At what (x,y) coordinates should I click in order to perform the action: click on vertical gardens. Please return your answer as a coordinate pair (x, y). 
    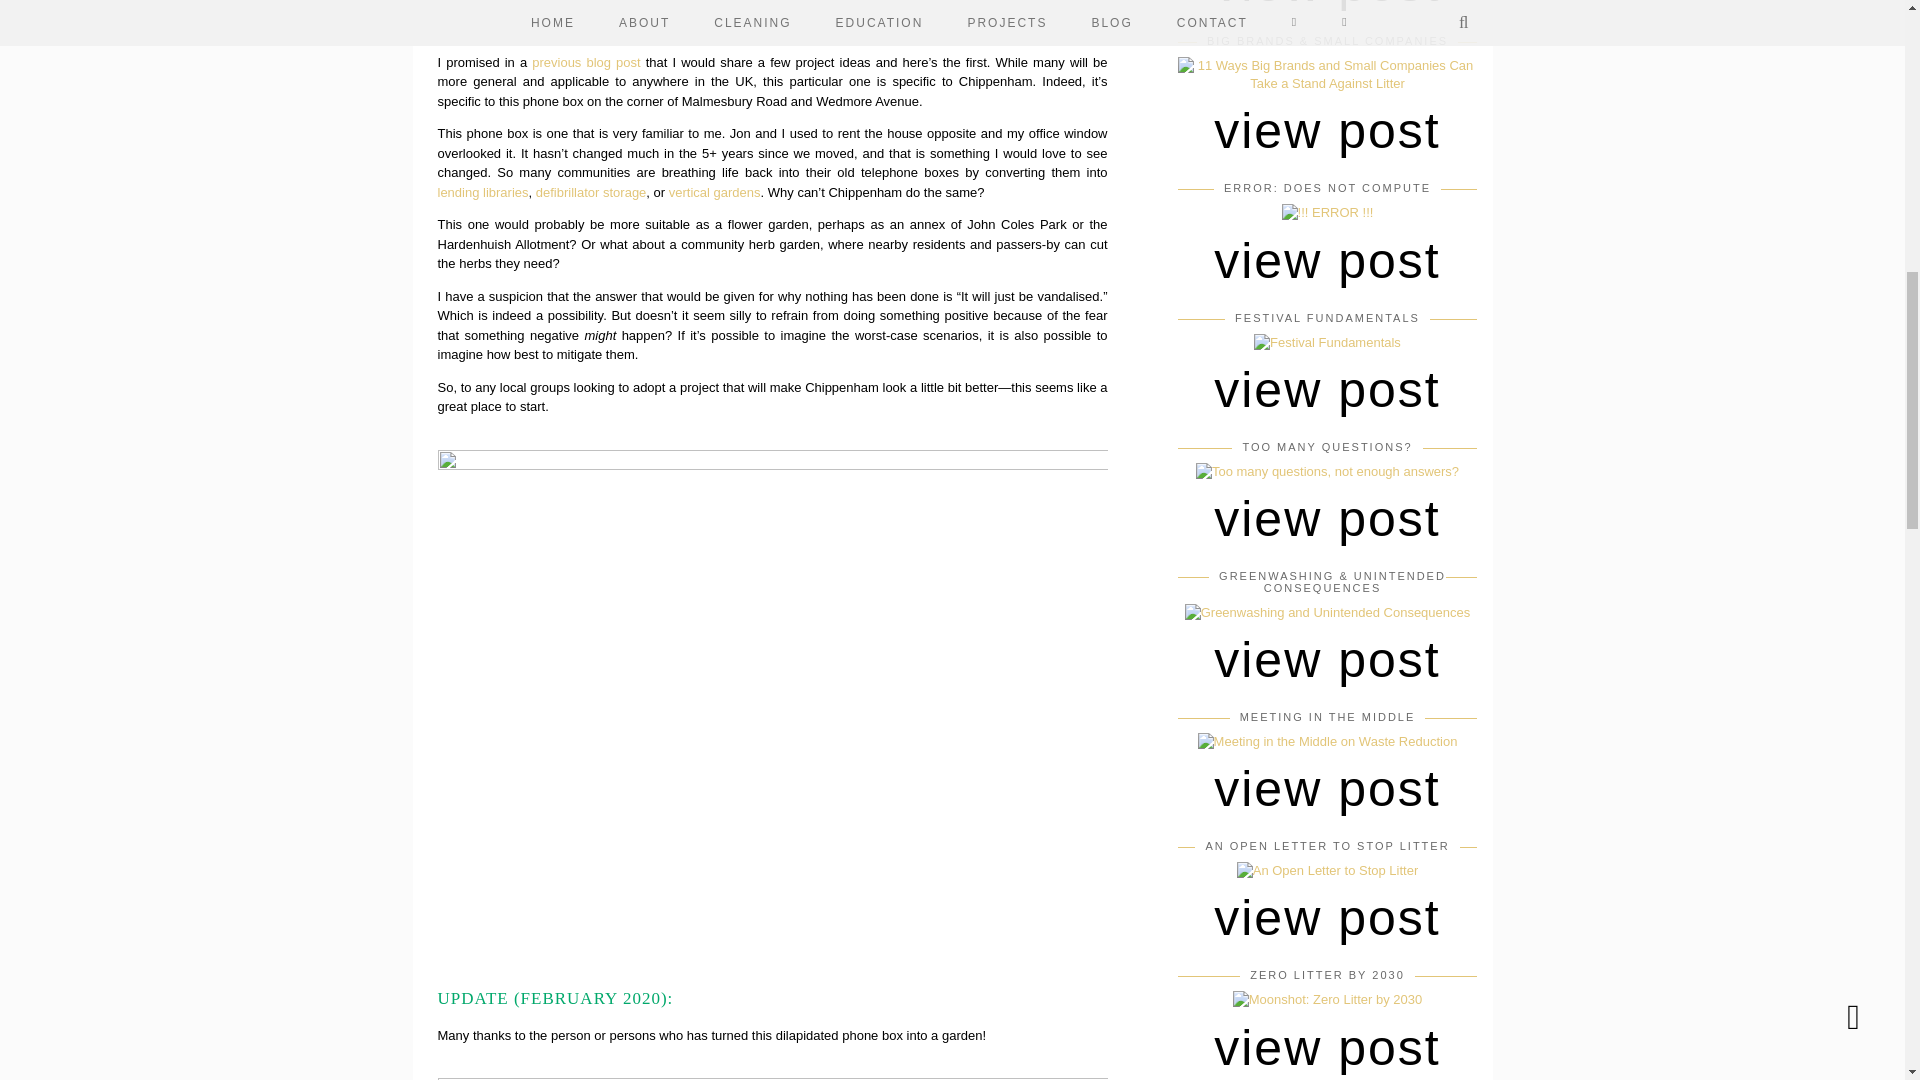
    Looking at the image, I should click on (714, 190).